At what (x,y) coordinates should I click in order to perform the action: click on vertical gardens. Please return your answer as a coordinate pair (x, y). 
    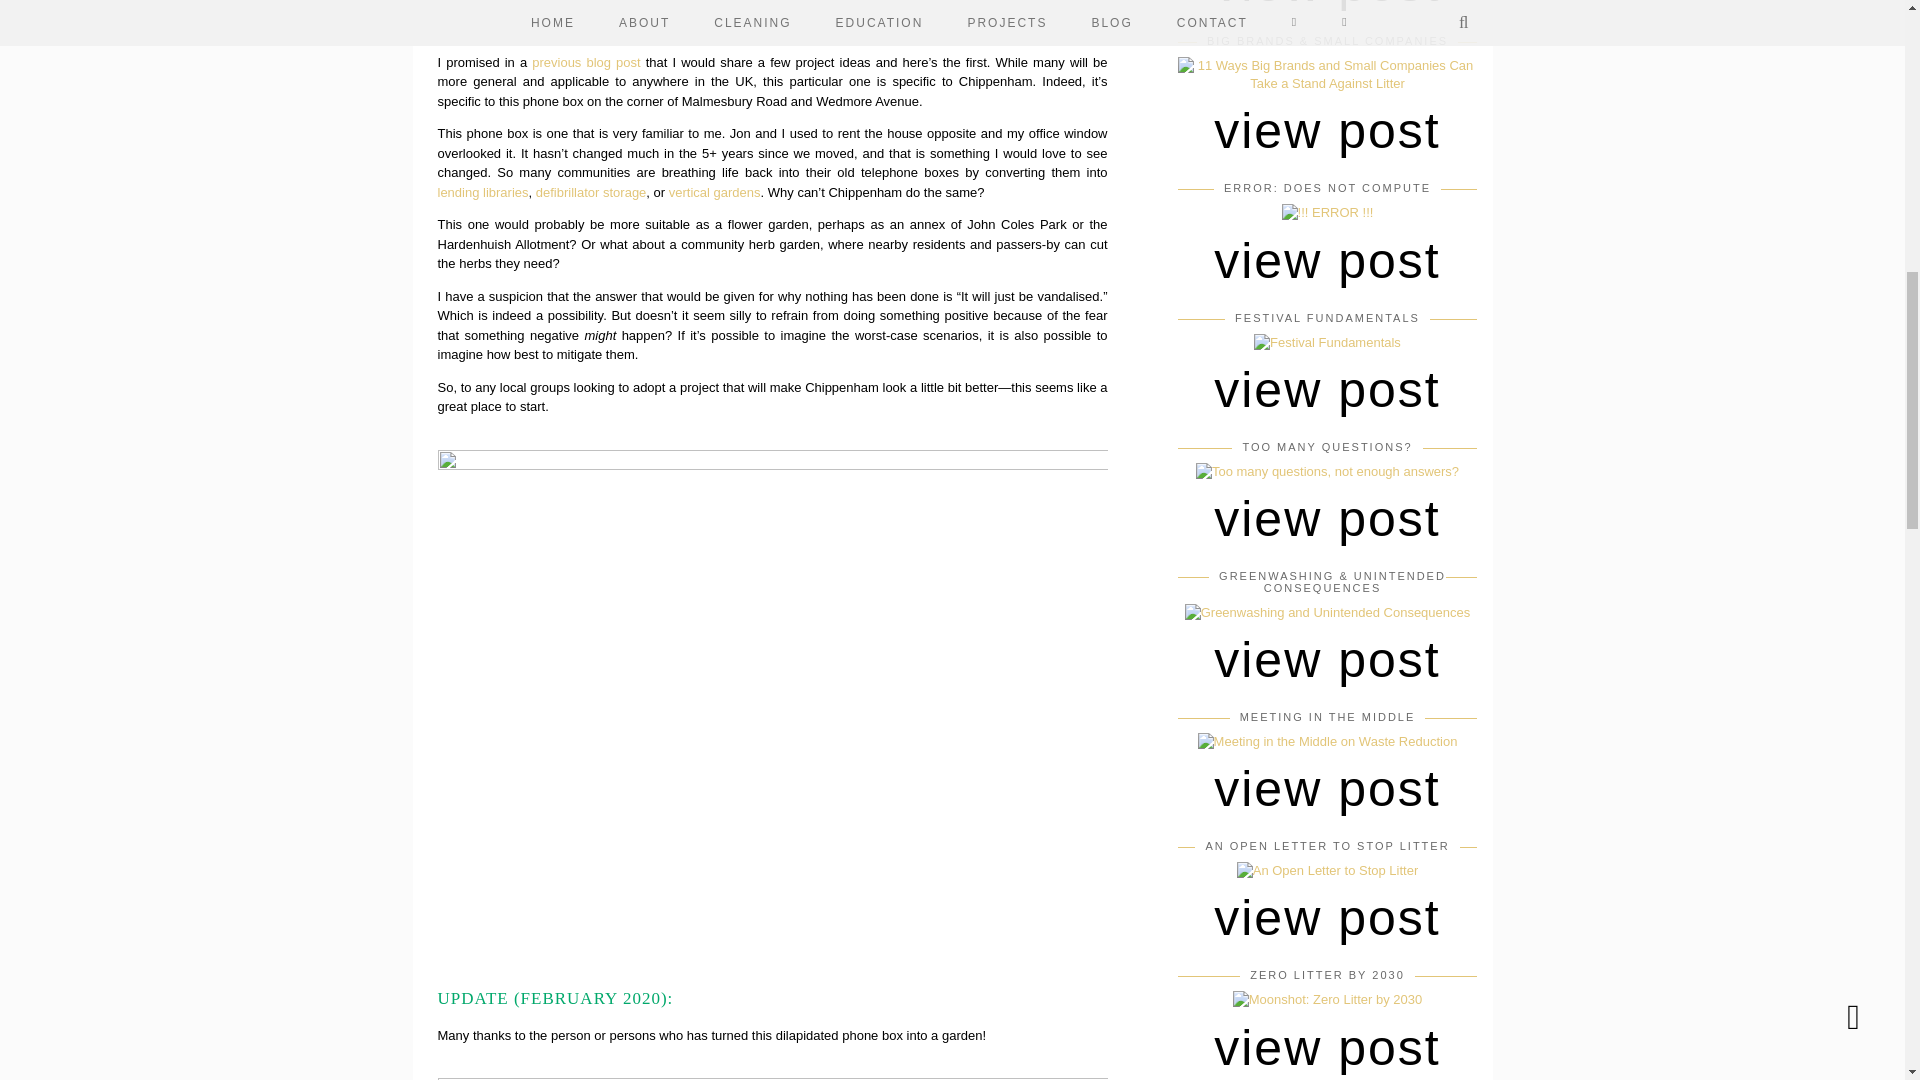
    Looking at the image, I should click on (714, 190).